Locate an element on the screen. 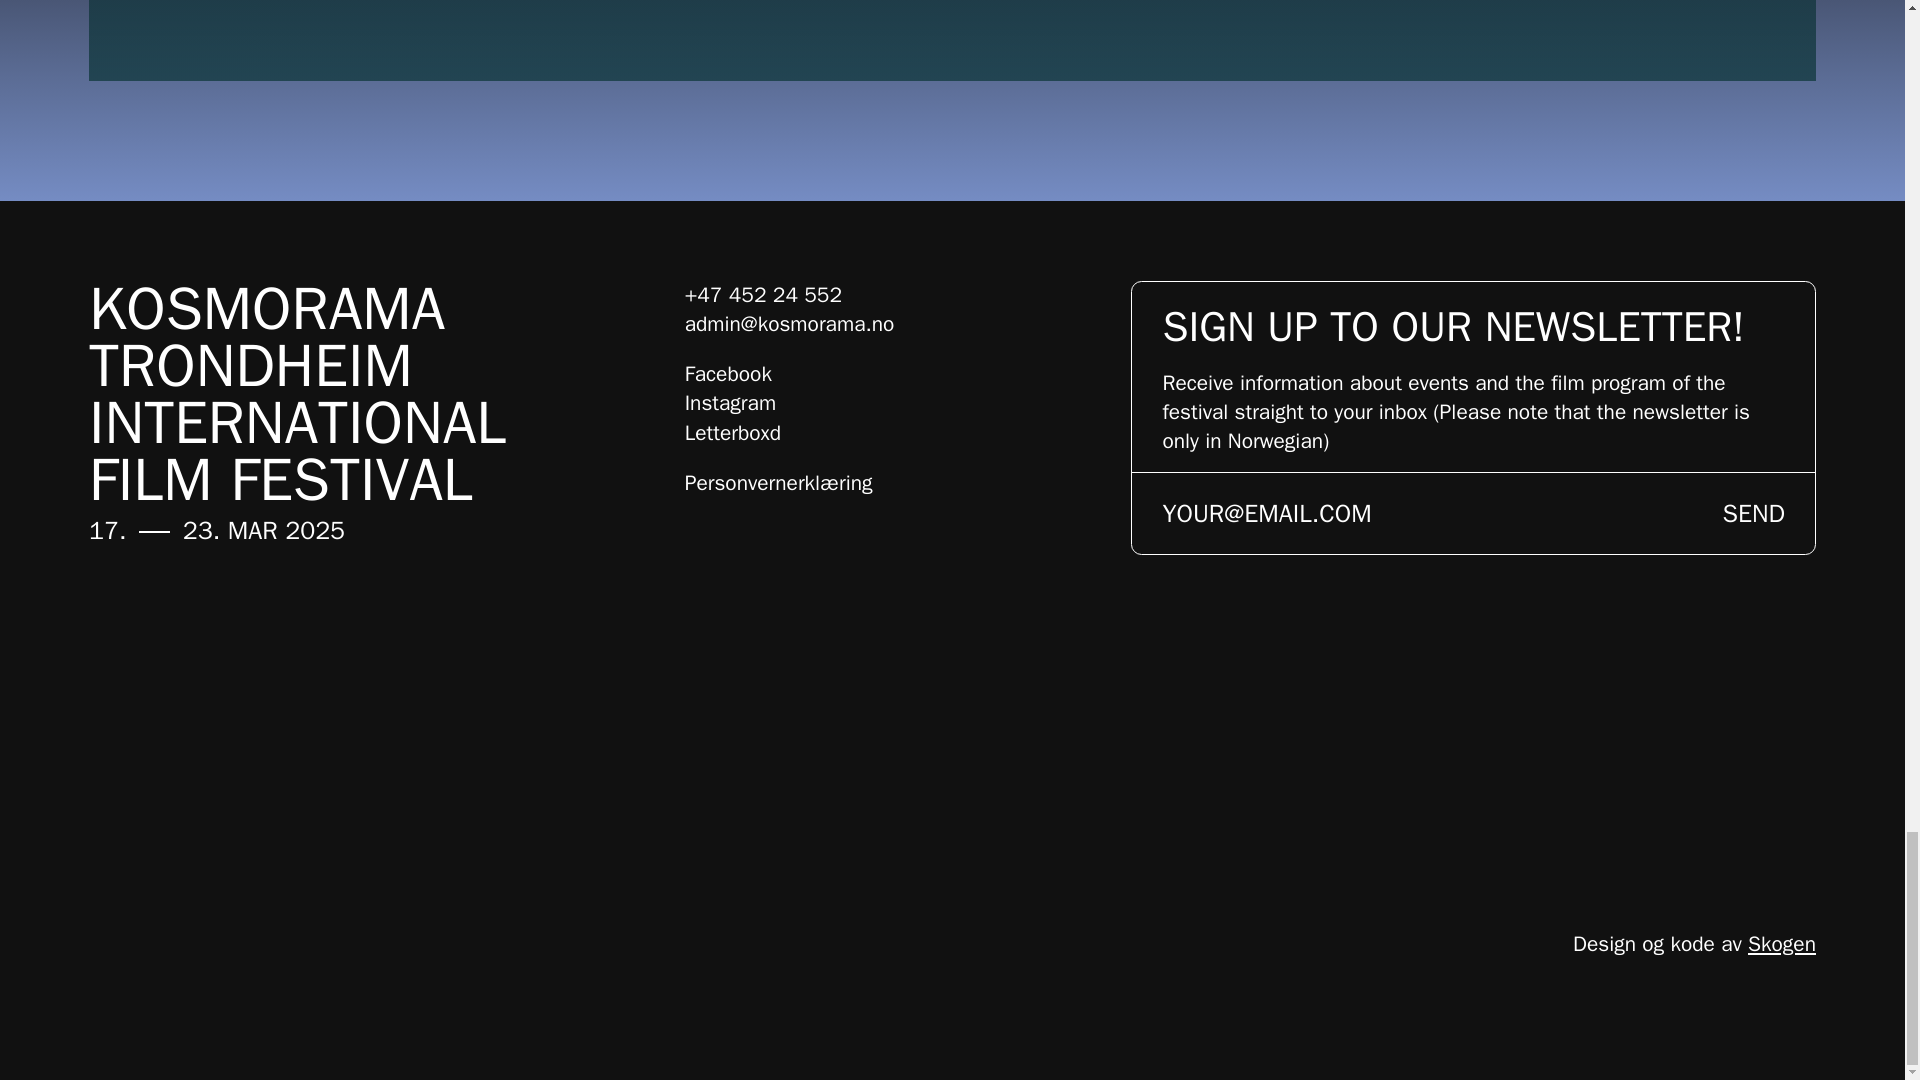 The image size is (1920, 1080). Letterboxd is located at coordinates (733, 433).